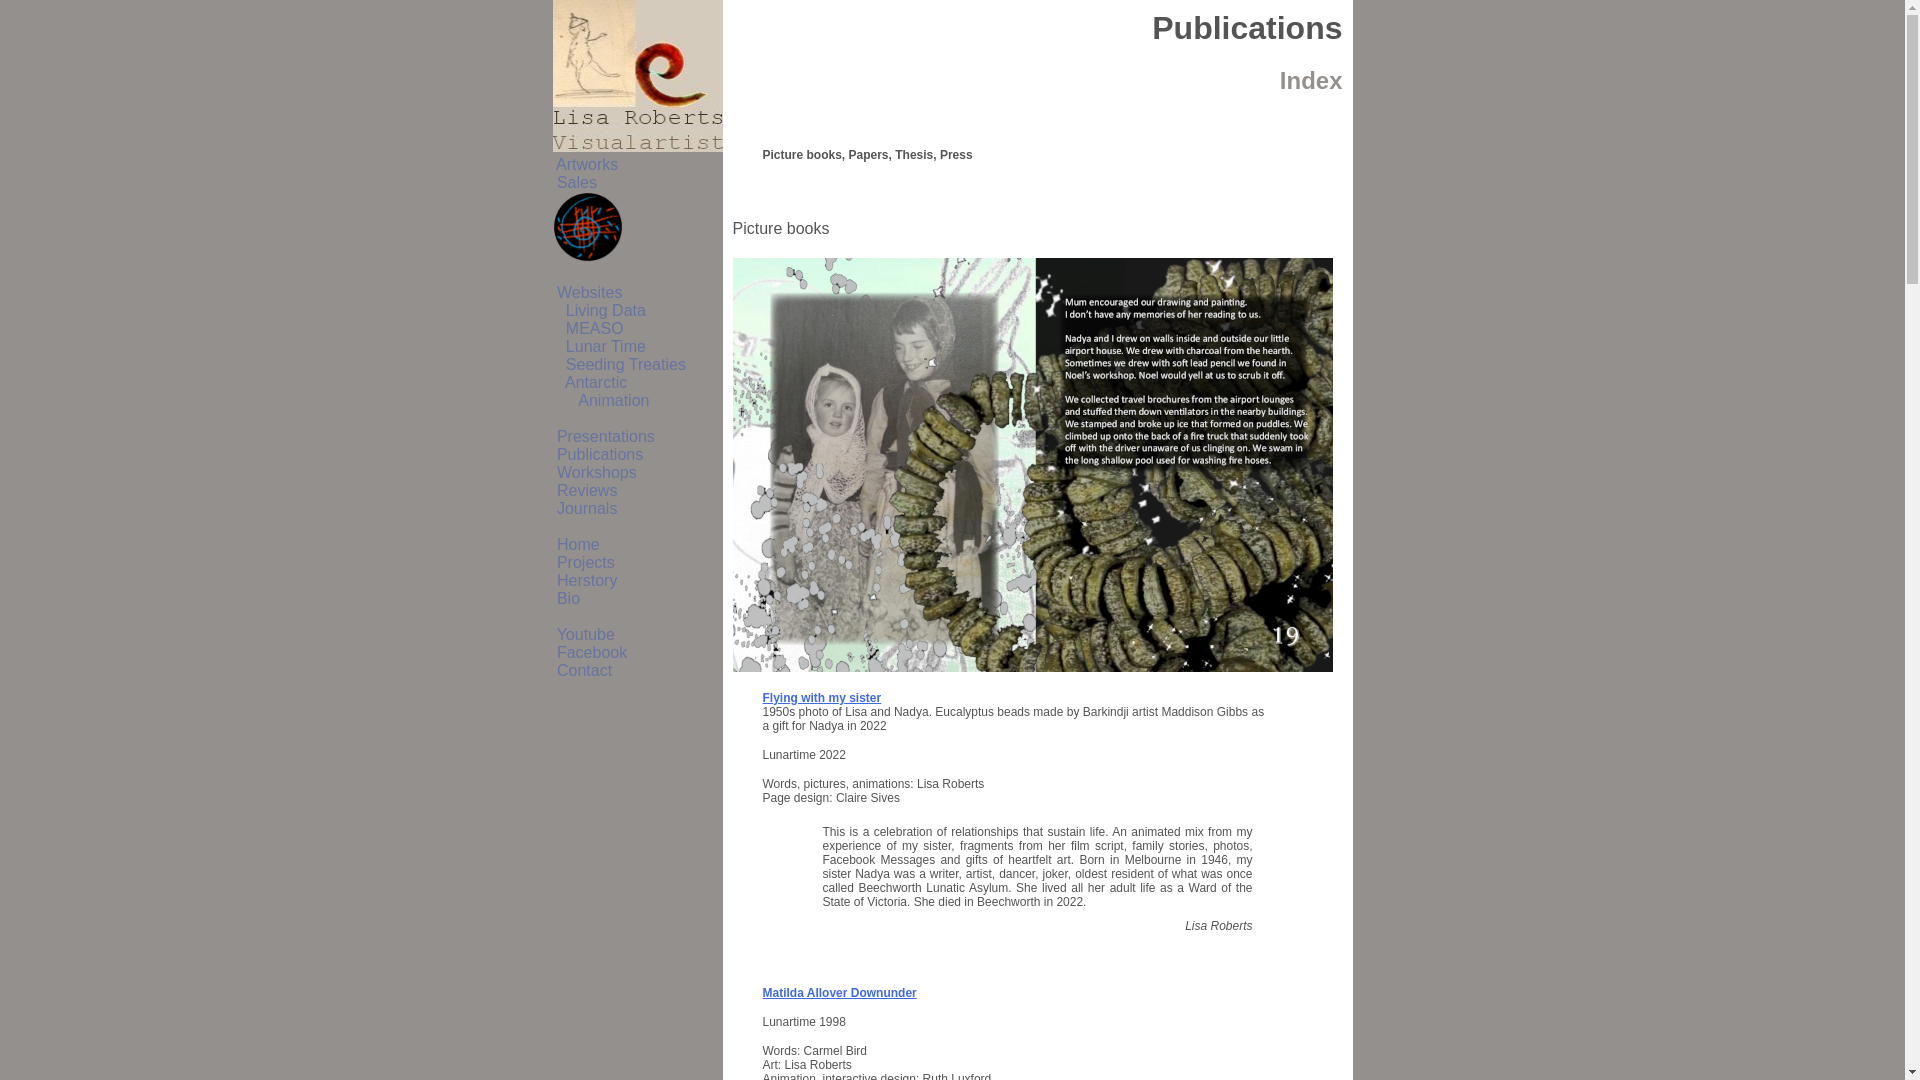 The height and width of the screenshot is (1080, 1920). I want to click on  Home, so click(576, 544).